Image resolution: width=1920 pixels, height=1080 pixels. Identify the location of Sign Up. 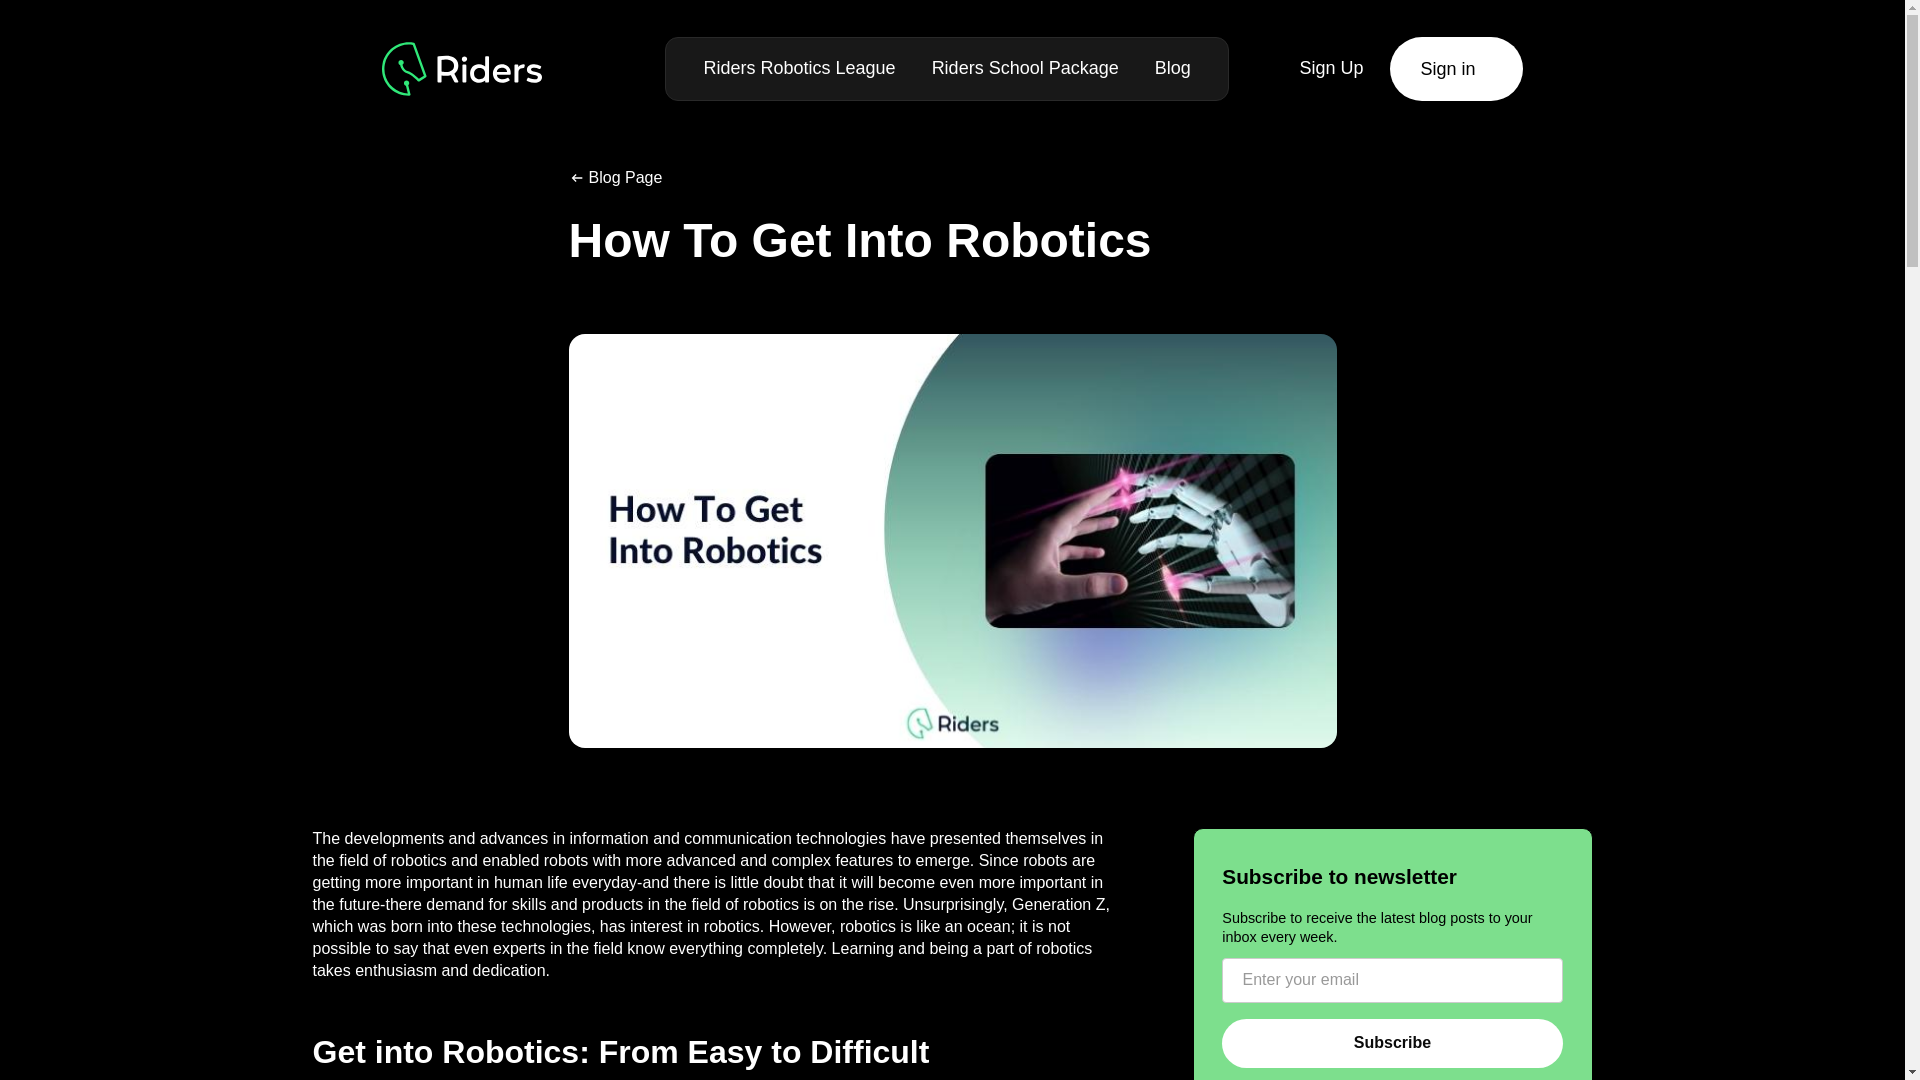
(1331, 68).